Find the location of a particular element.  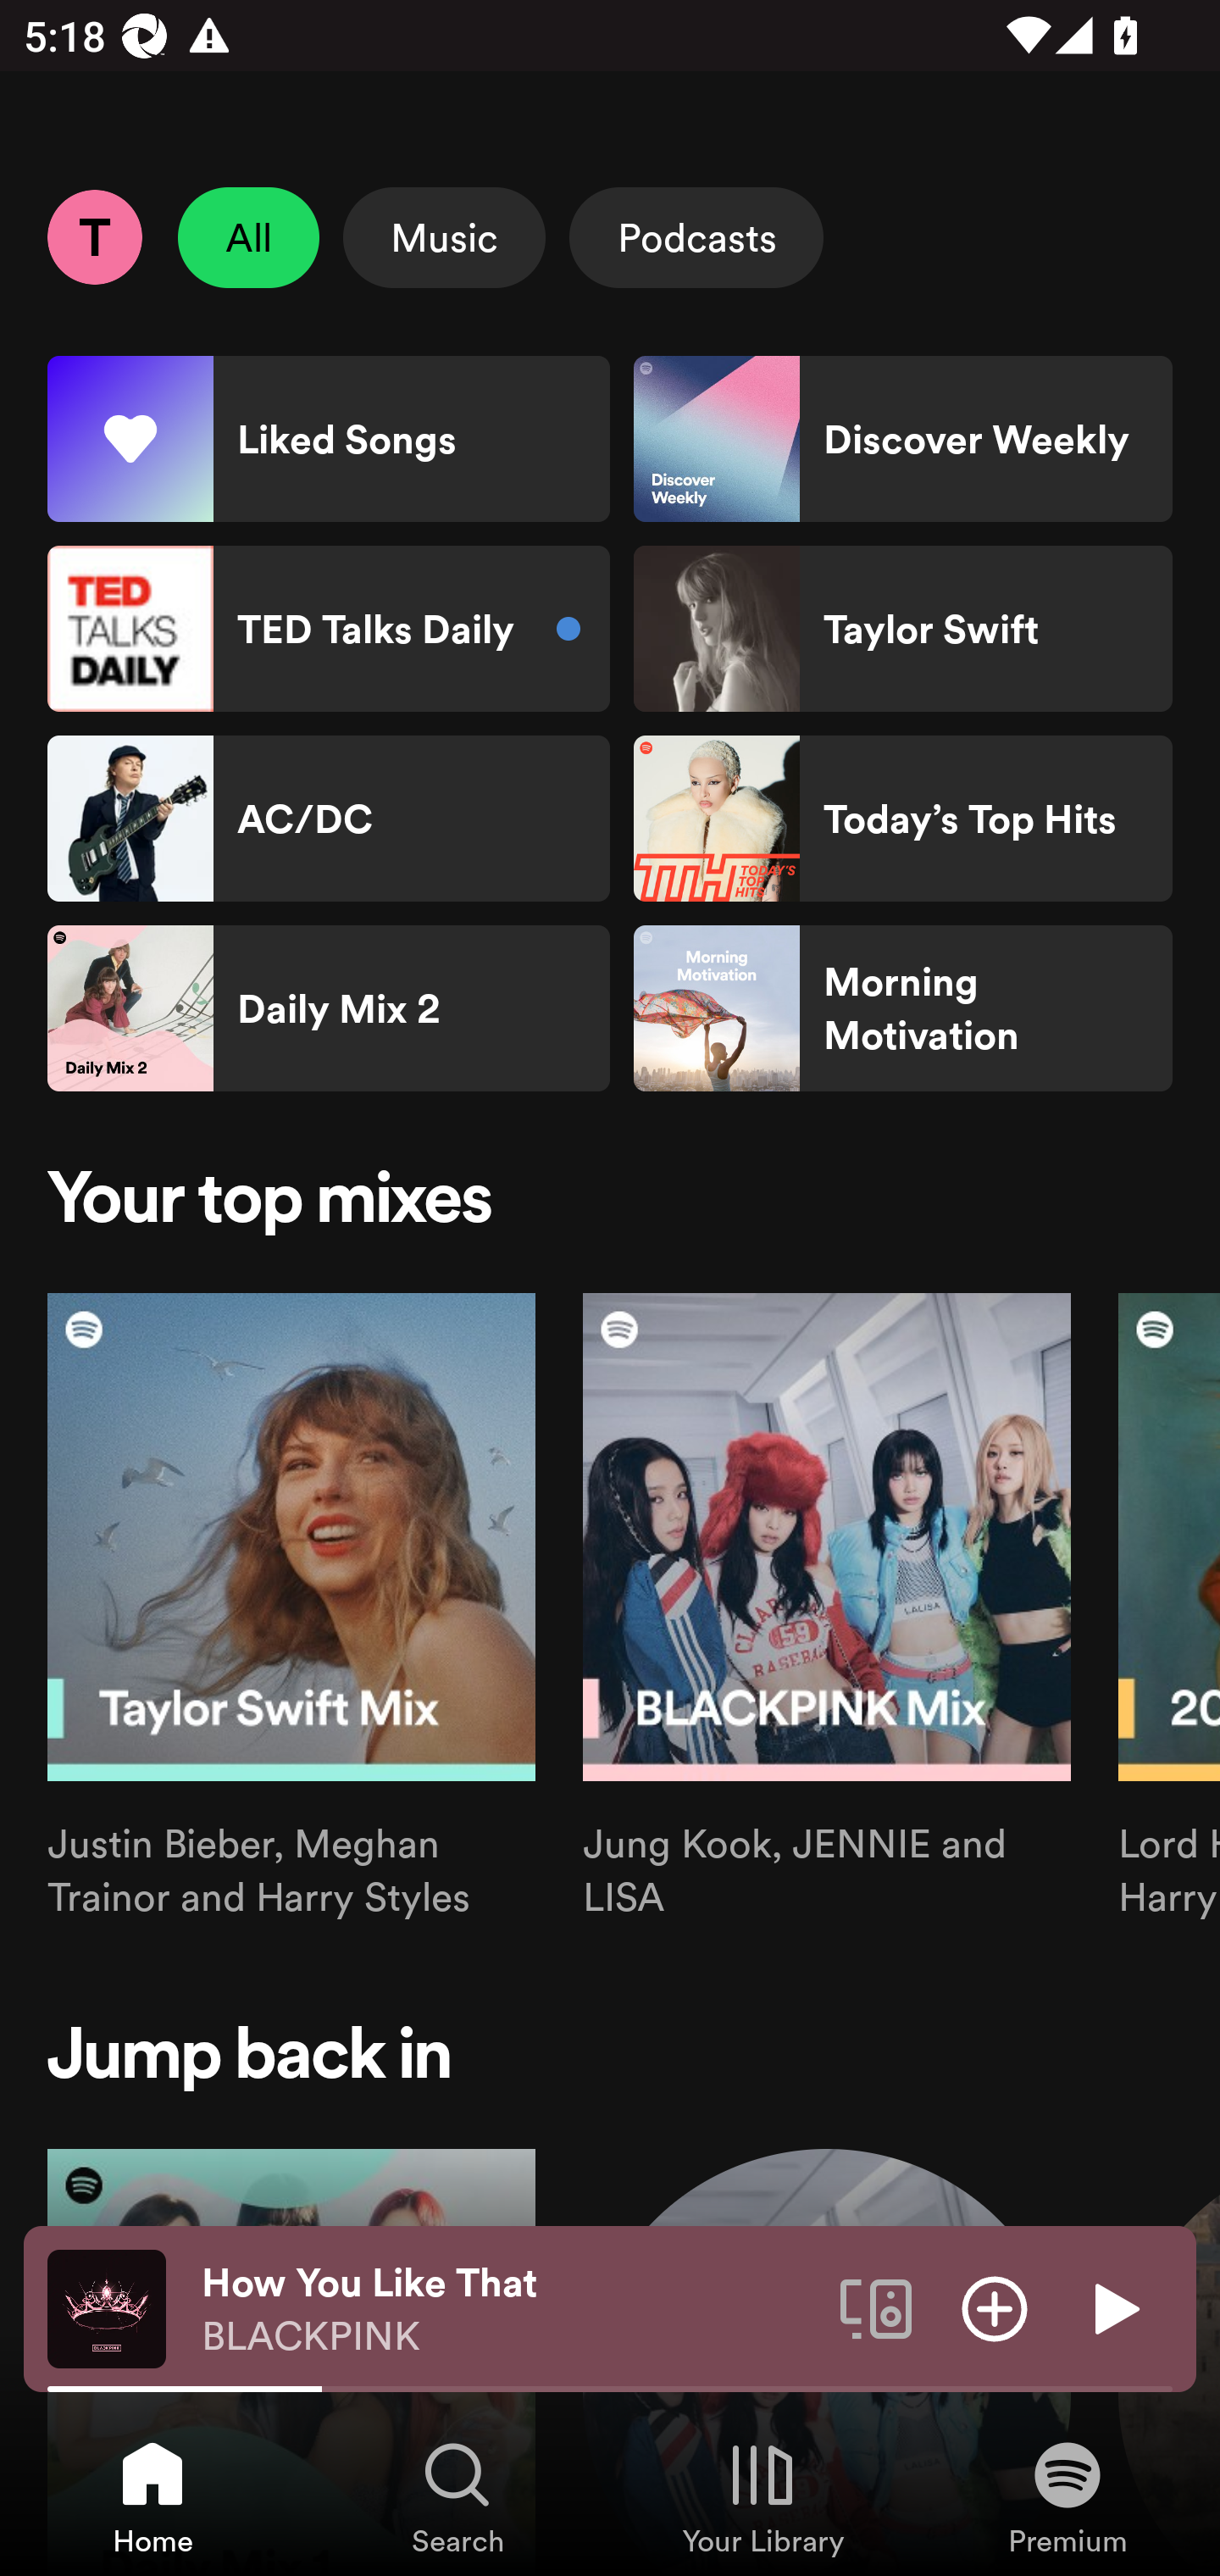

Taylor Swift Shortcut Taylor Swift is located at coordinates (902, 629).